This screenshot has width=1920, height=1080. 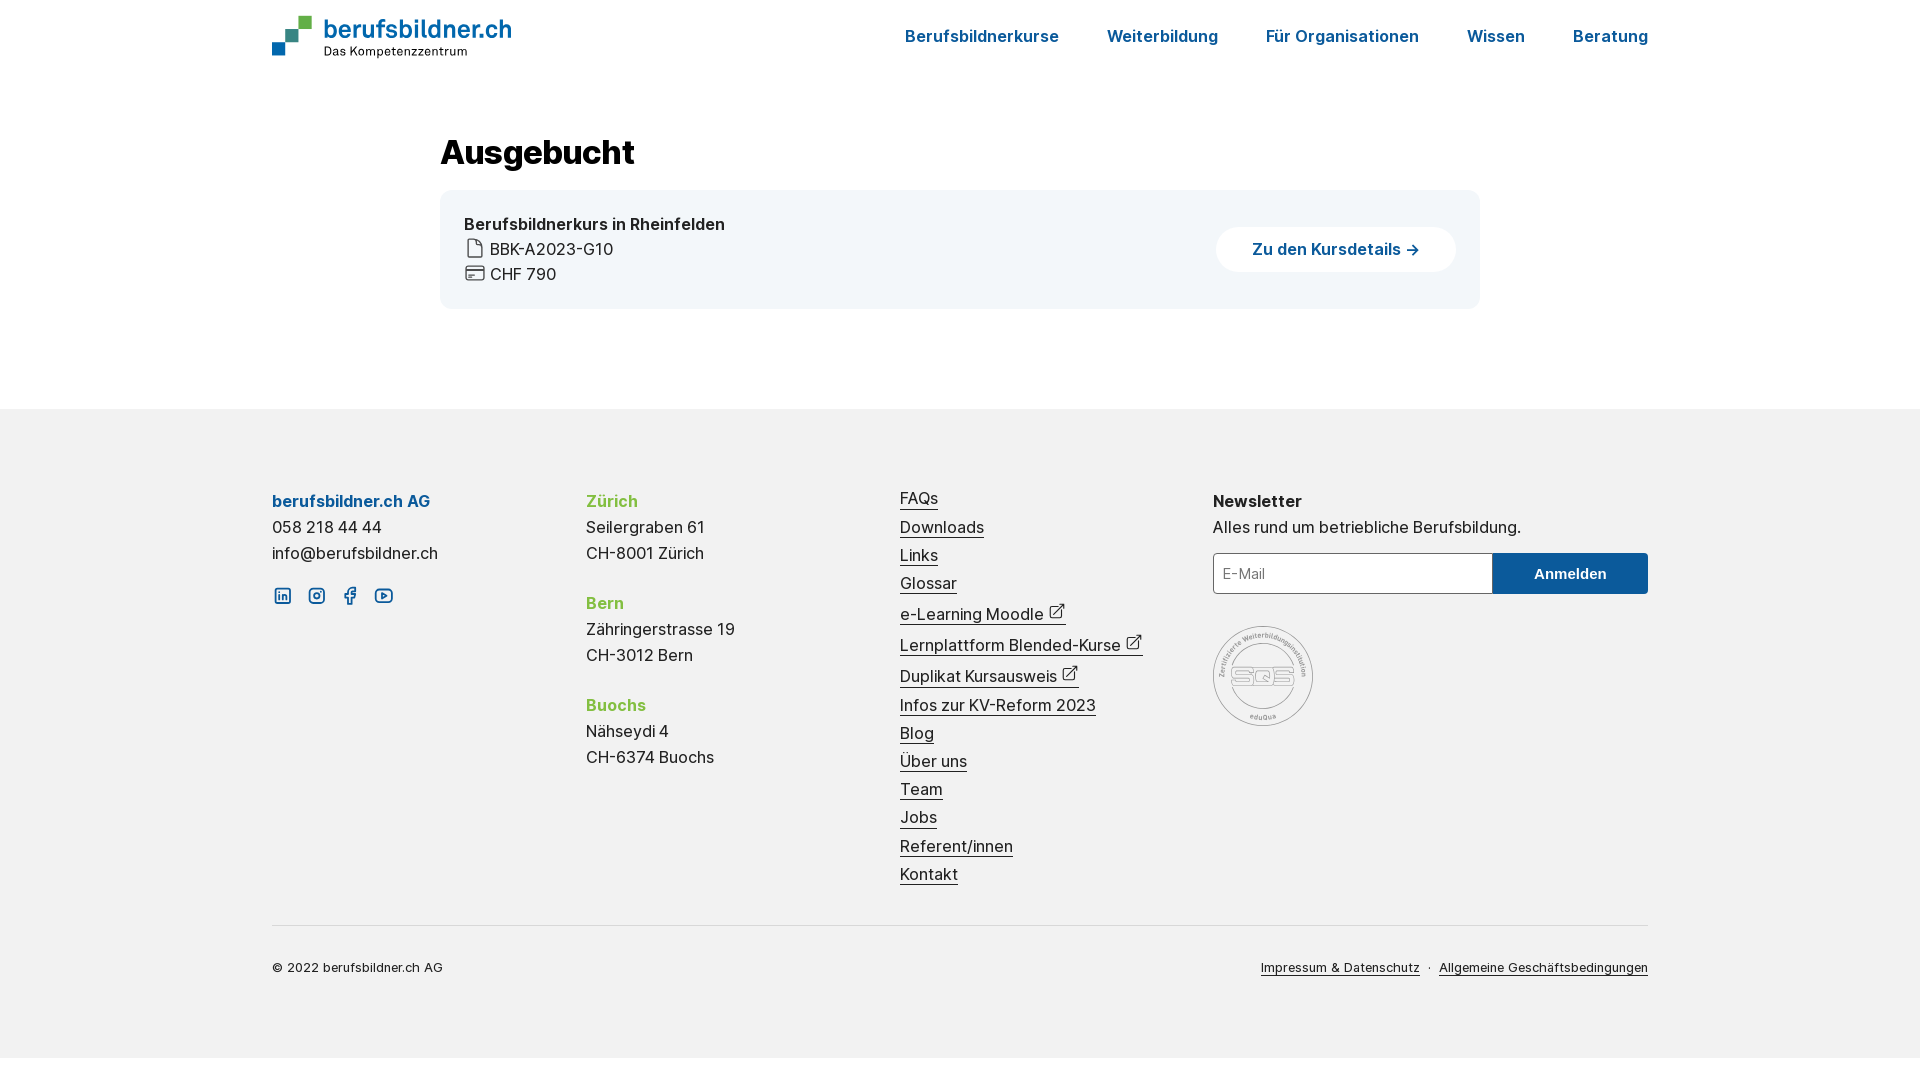 I want to click on Downloads, so click(x=942, y=528).